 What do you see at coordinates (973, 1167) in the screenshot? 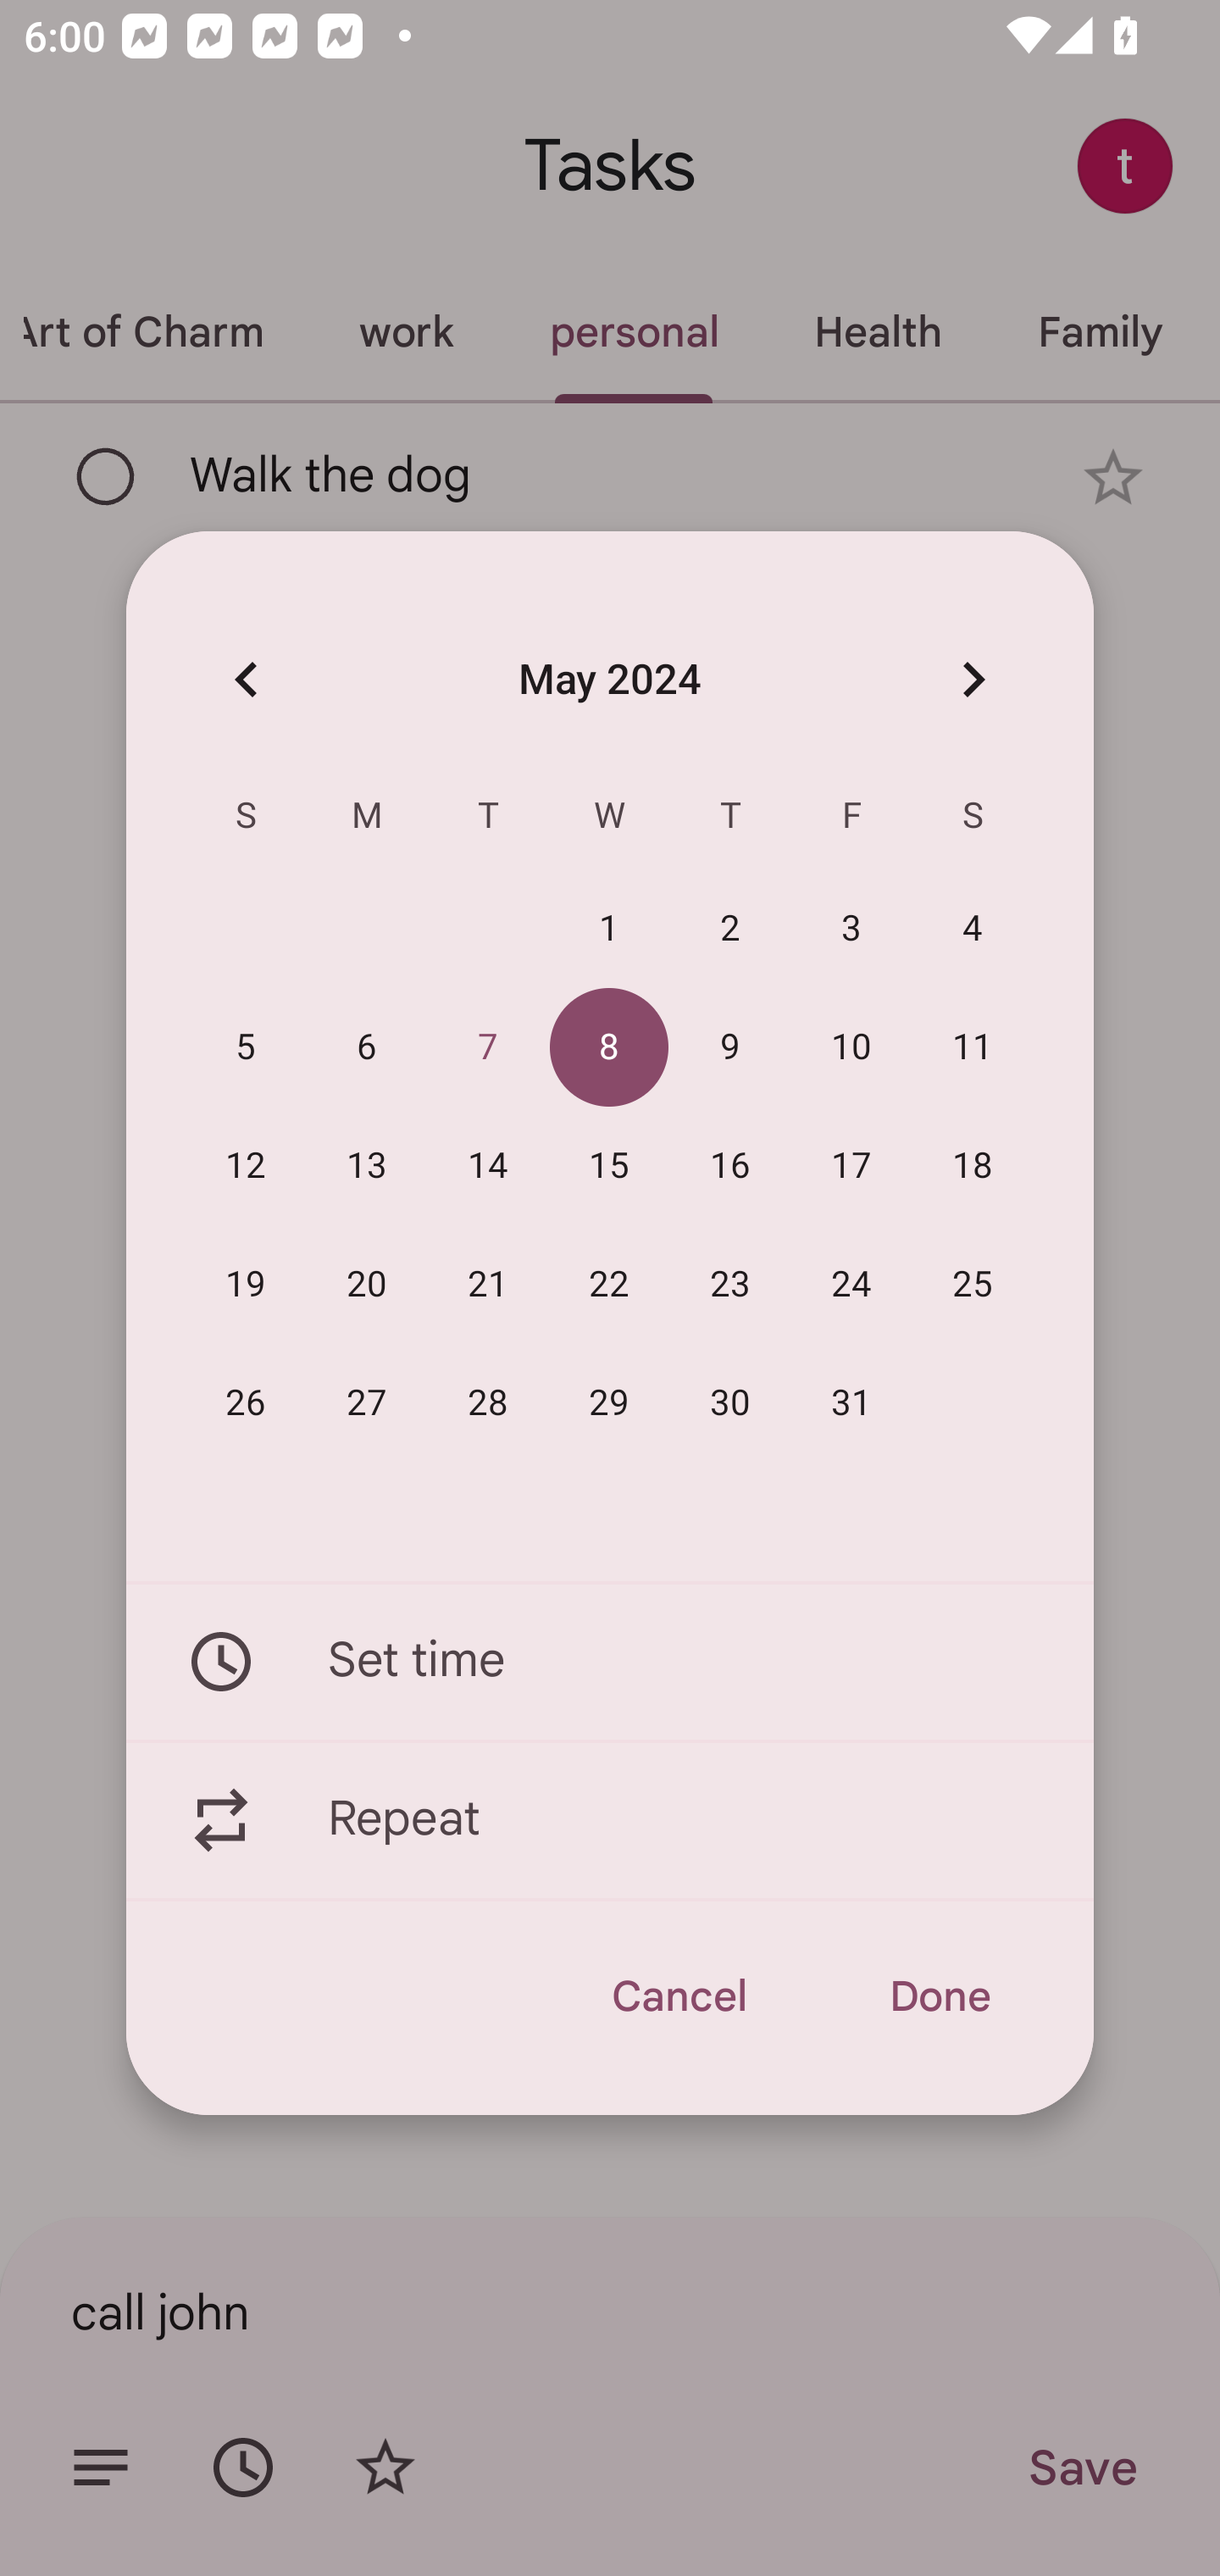
I see `18 18 May 2024` at bounding box center [973, 1167].